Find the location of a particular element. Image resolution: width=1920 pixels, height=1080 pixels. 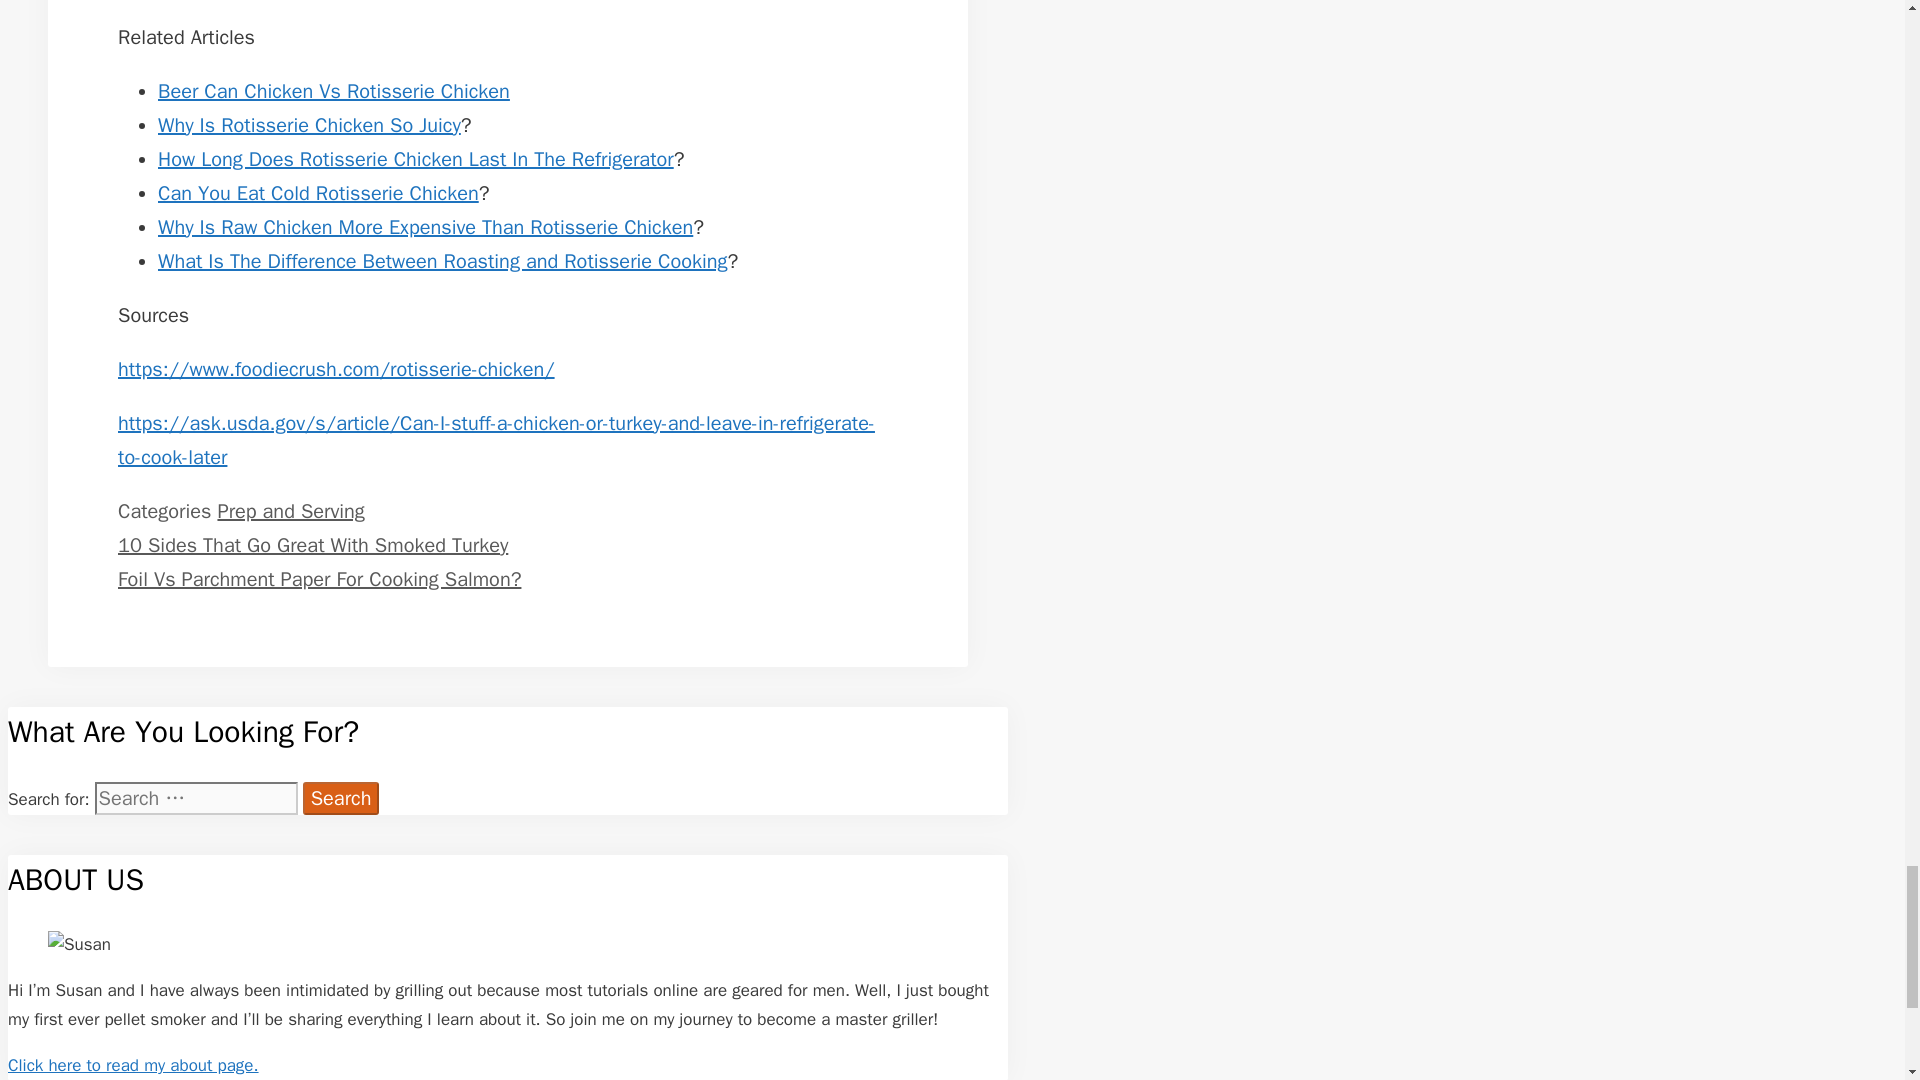

How Long Does Rotisserie Chicken Last In The Refrigerator is located at coordinates (415, 158).